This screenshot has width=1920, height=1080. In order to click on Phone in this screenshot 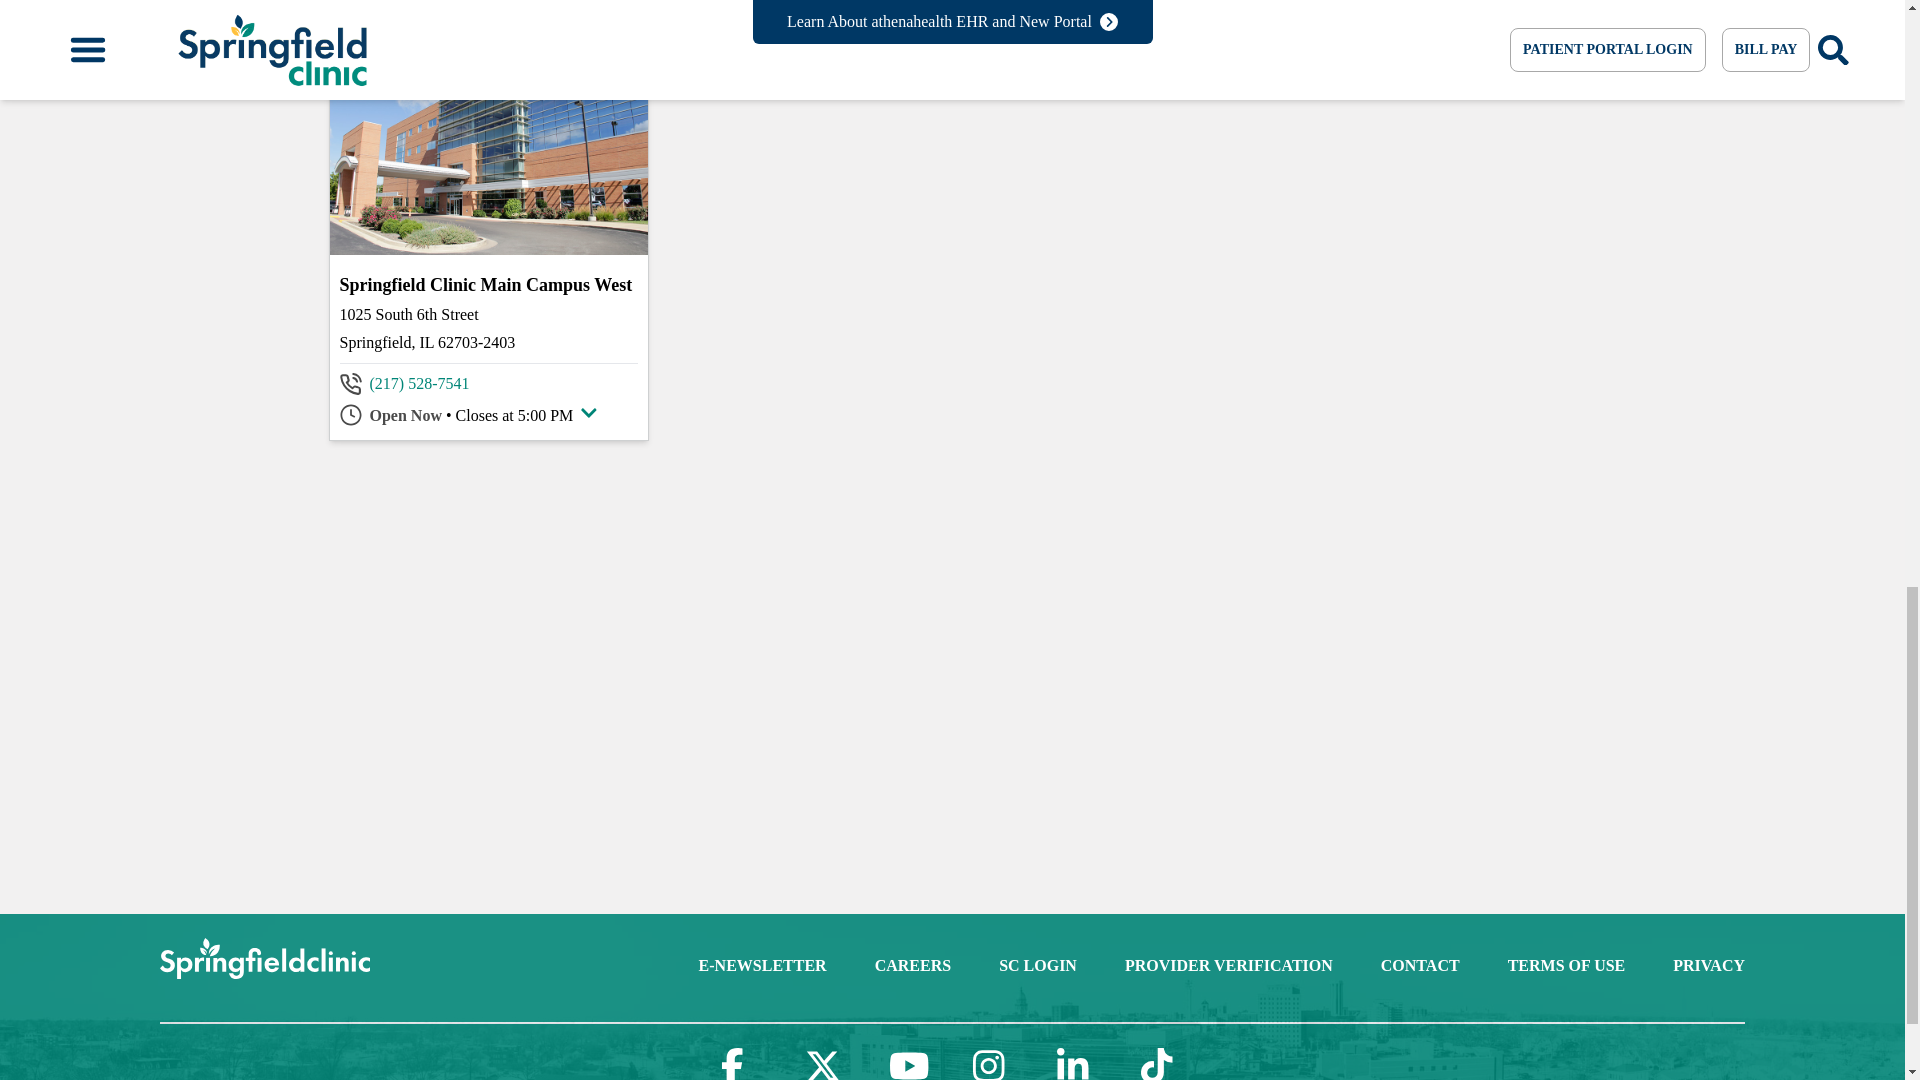, I will do `click(420, 384)`.